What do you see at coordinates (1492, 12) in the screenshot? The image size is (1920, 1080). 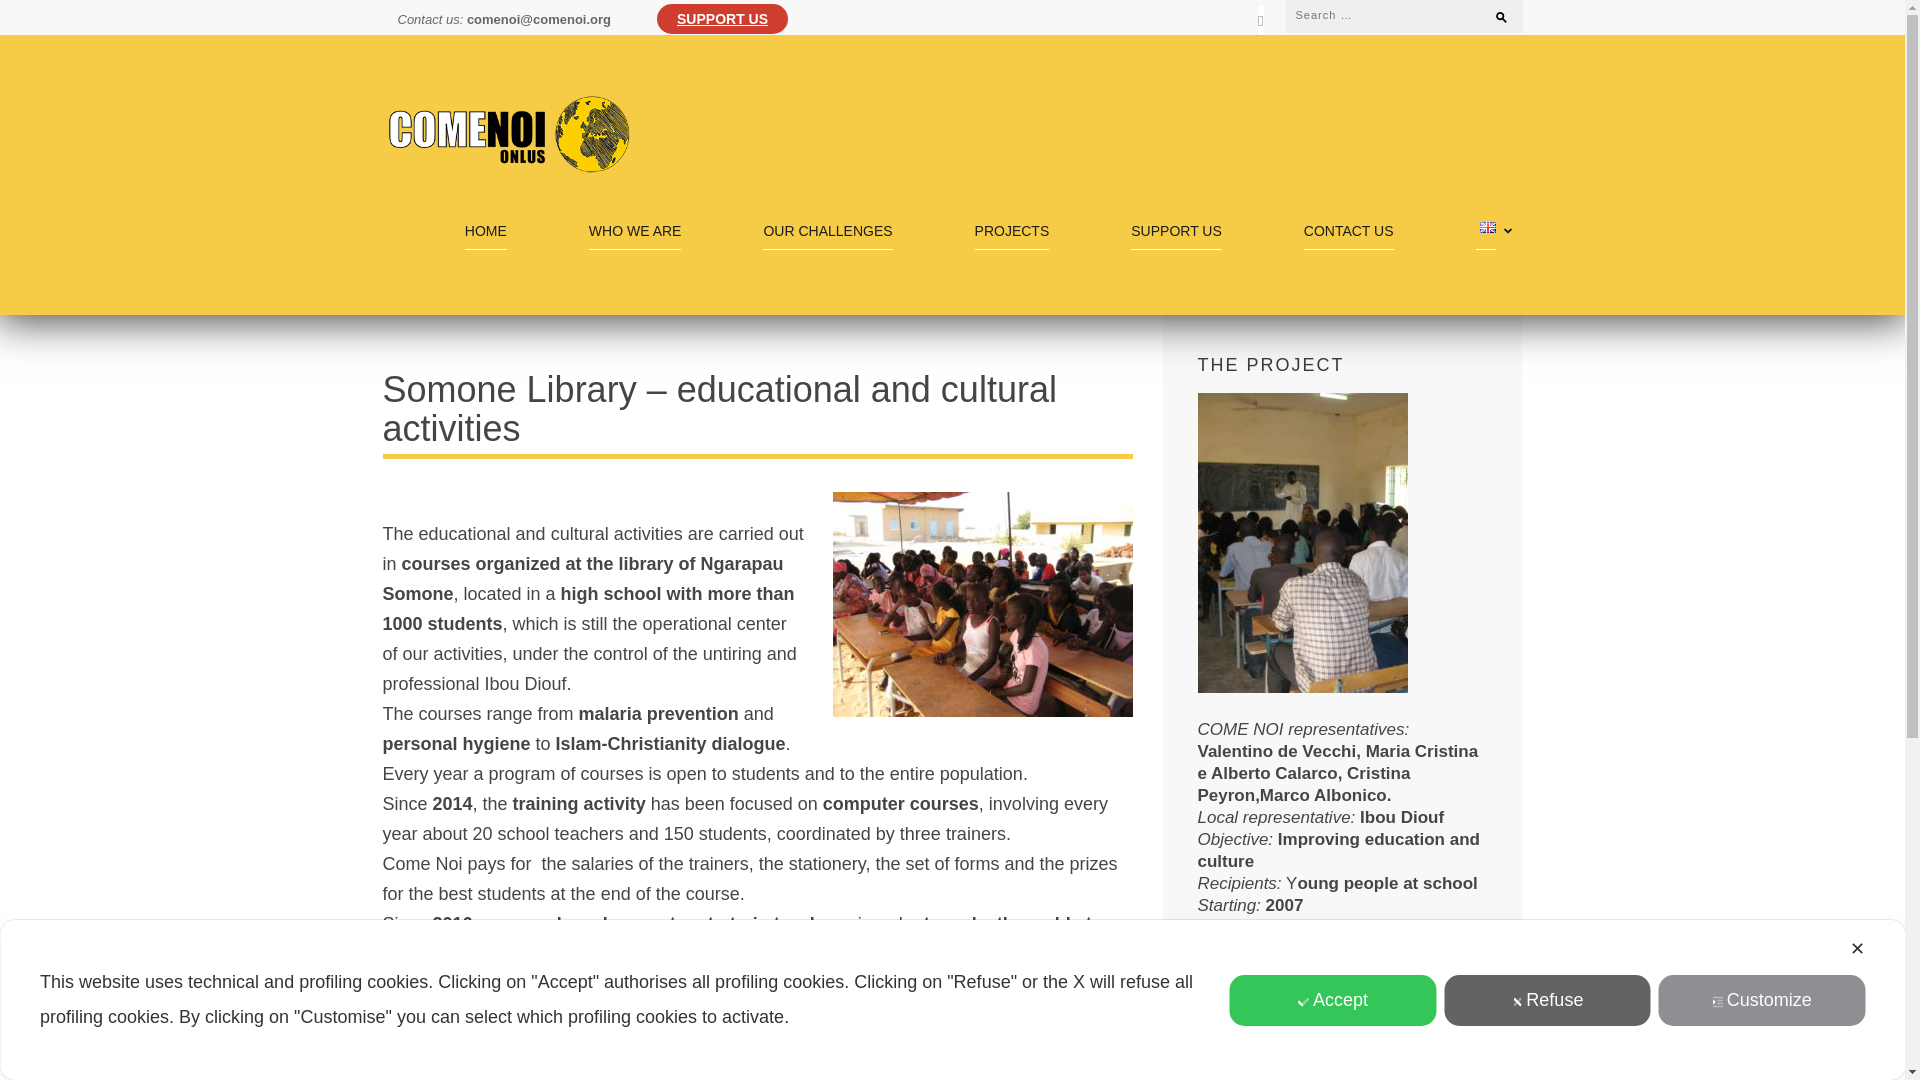 I see `Search` at bounding box center [1492, 12].